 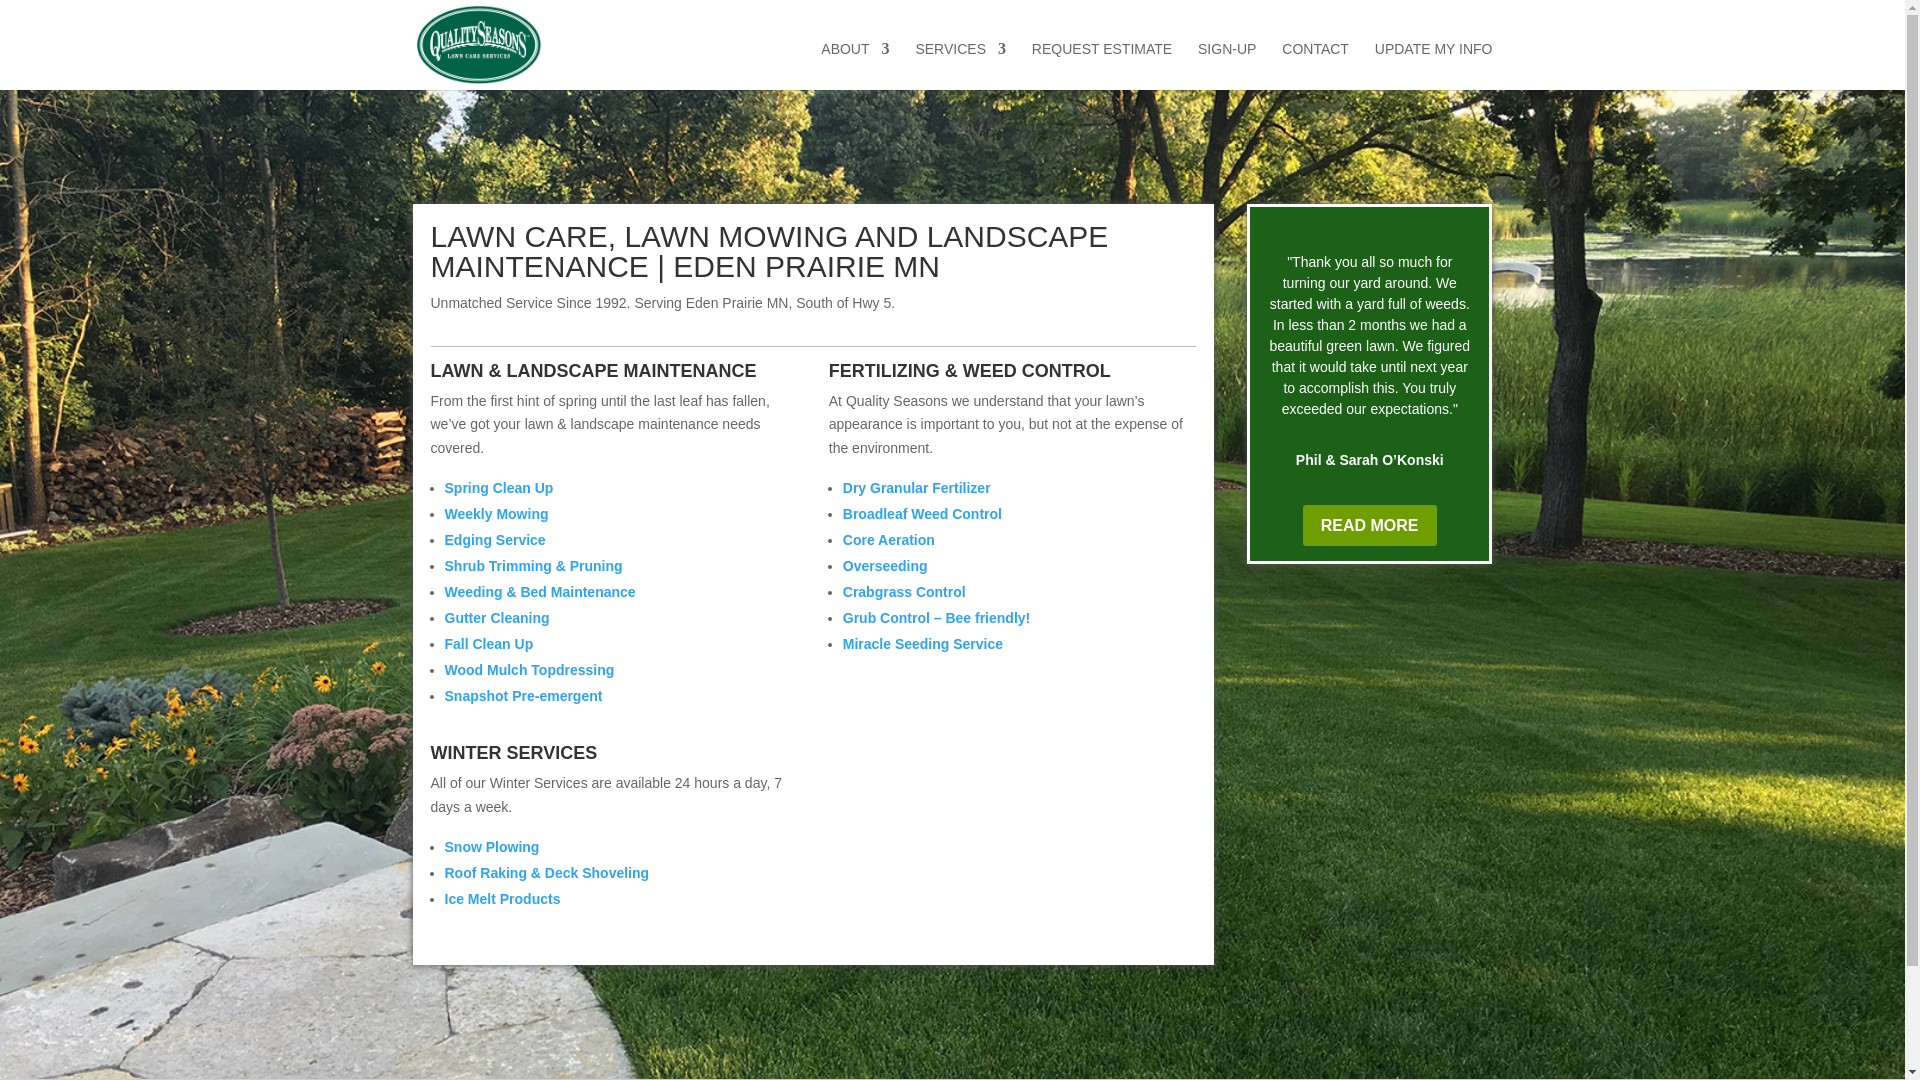 I want to click on SERVICES, so click(x=960, y=65).